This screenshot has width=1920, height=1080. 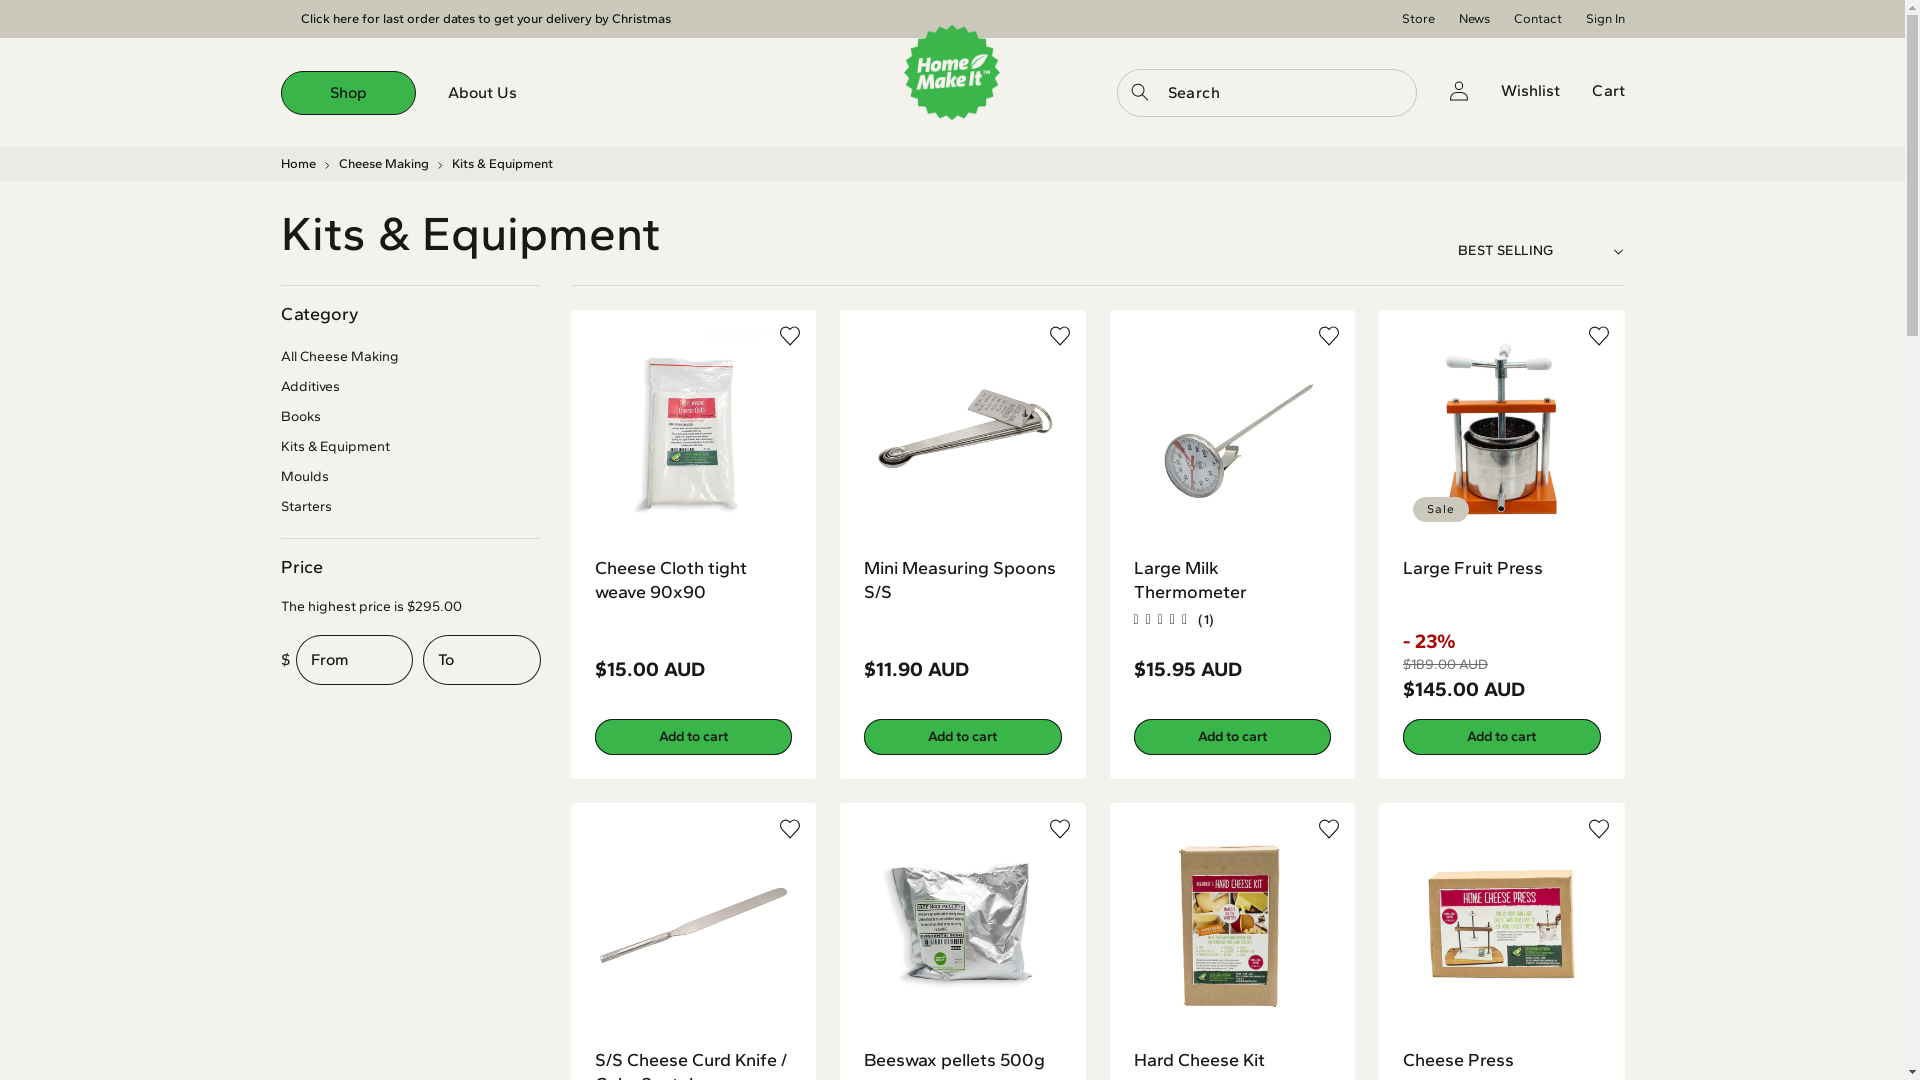 What do you see at coordinates (1502, 568) in the screenshot?
I see `Large Fruit Press` at bounding box center [1502, 568].